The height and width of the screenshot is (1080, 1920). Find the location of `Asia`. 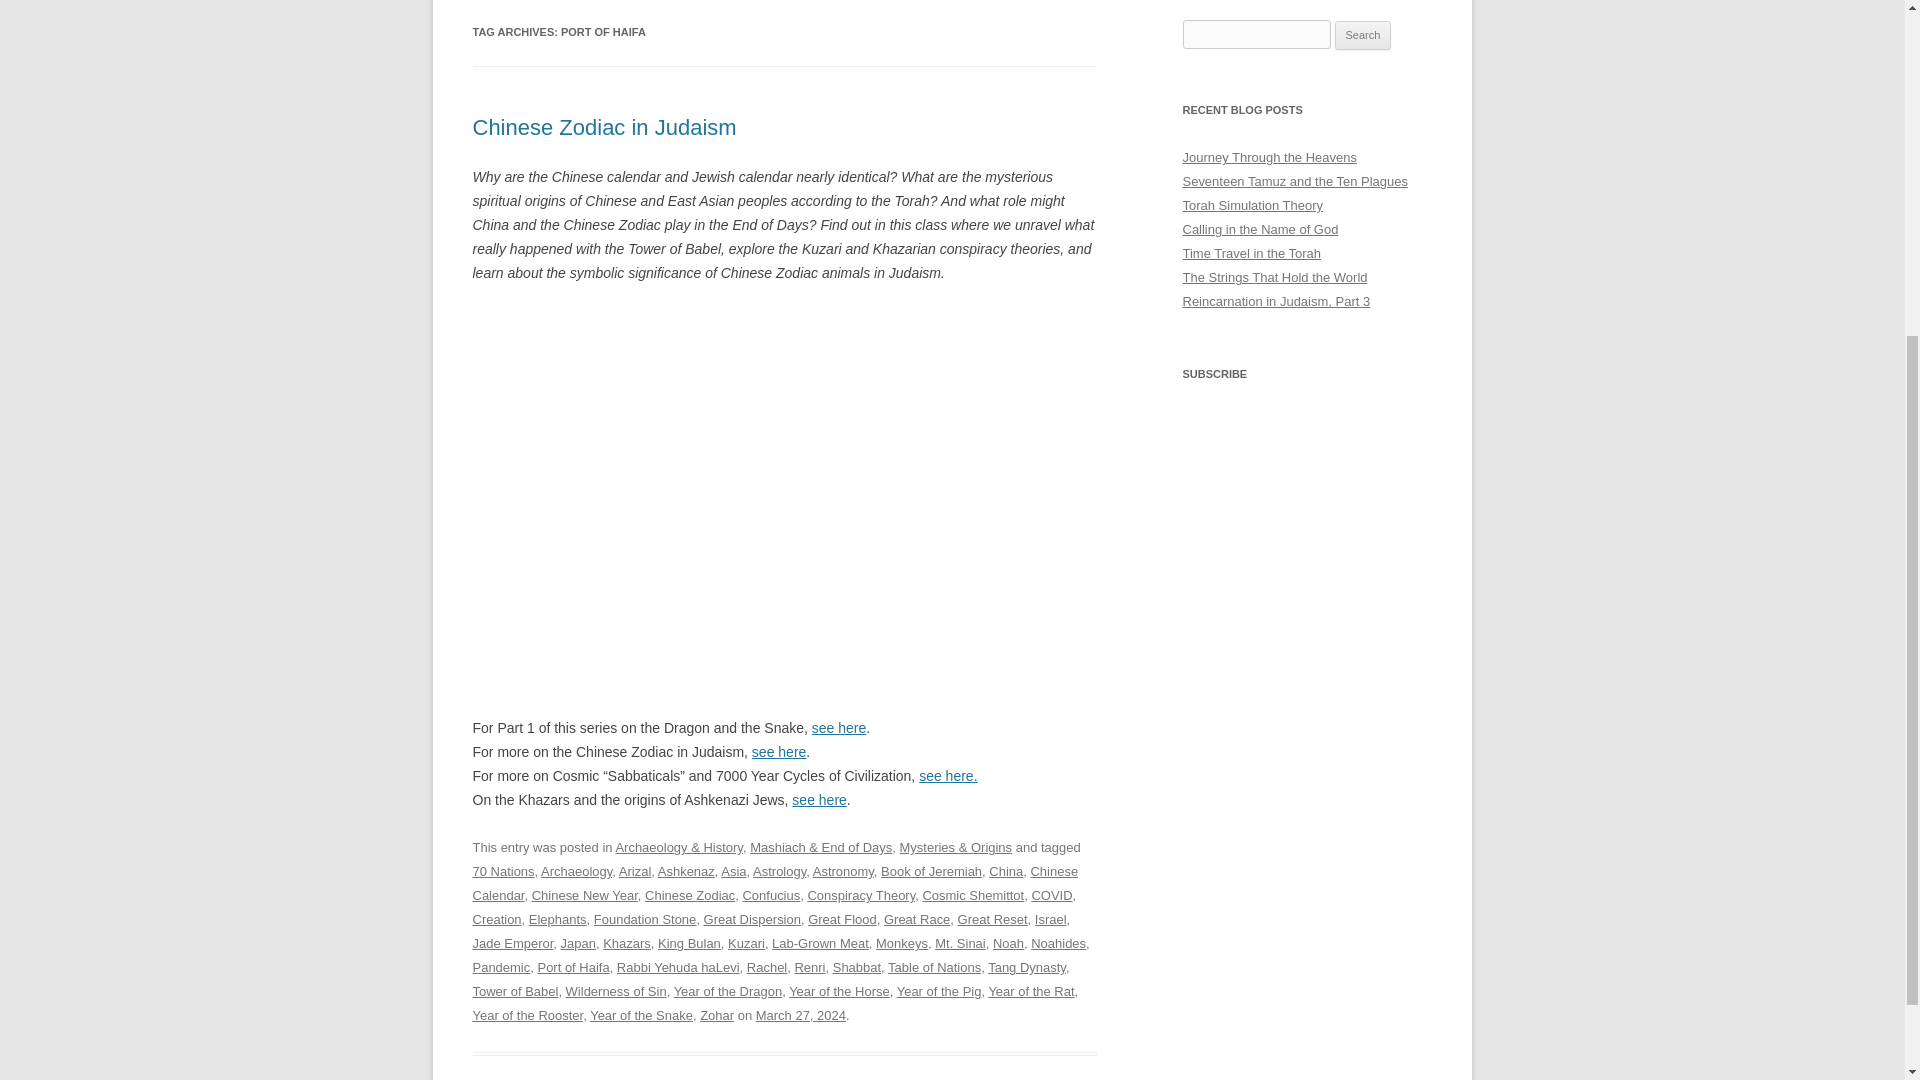

Asia is located at coordinates (734, 872).